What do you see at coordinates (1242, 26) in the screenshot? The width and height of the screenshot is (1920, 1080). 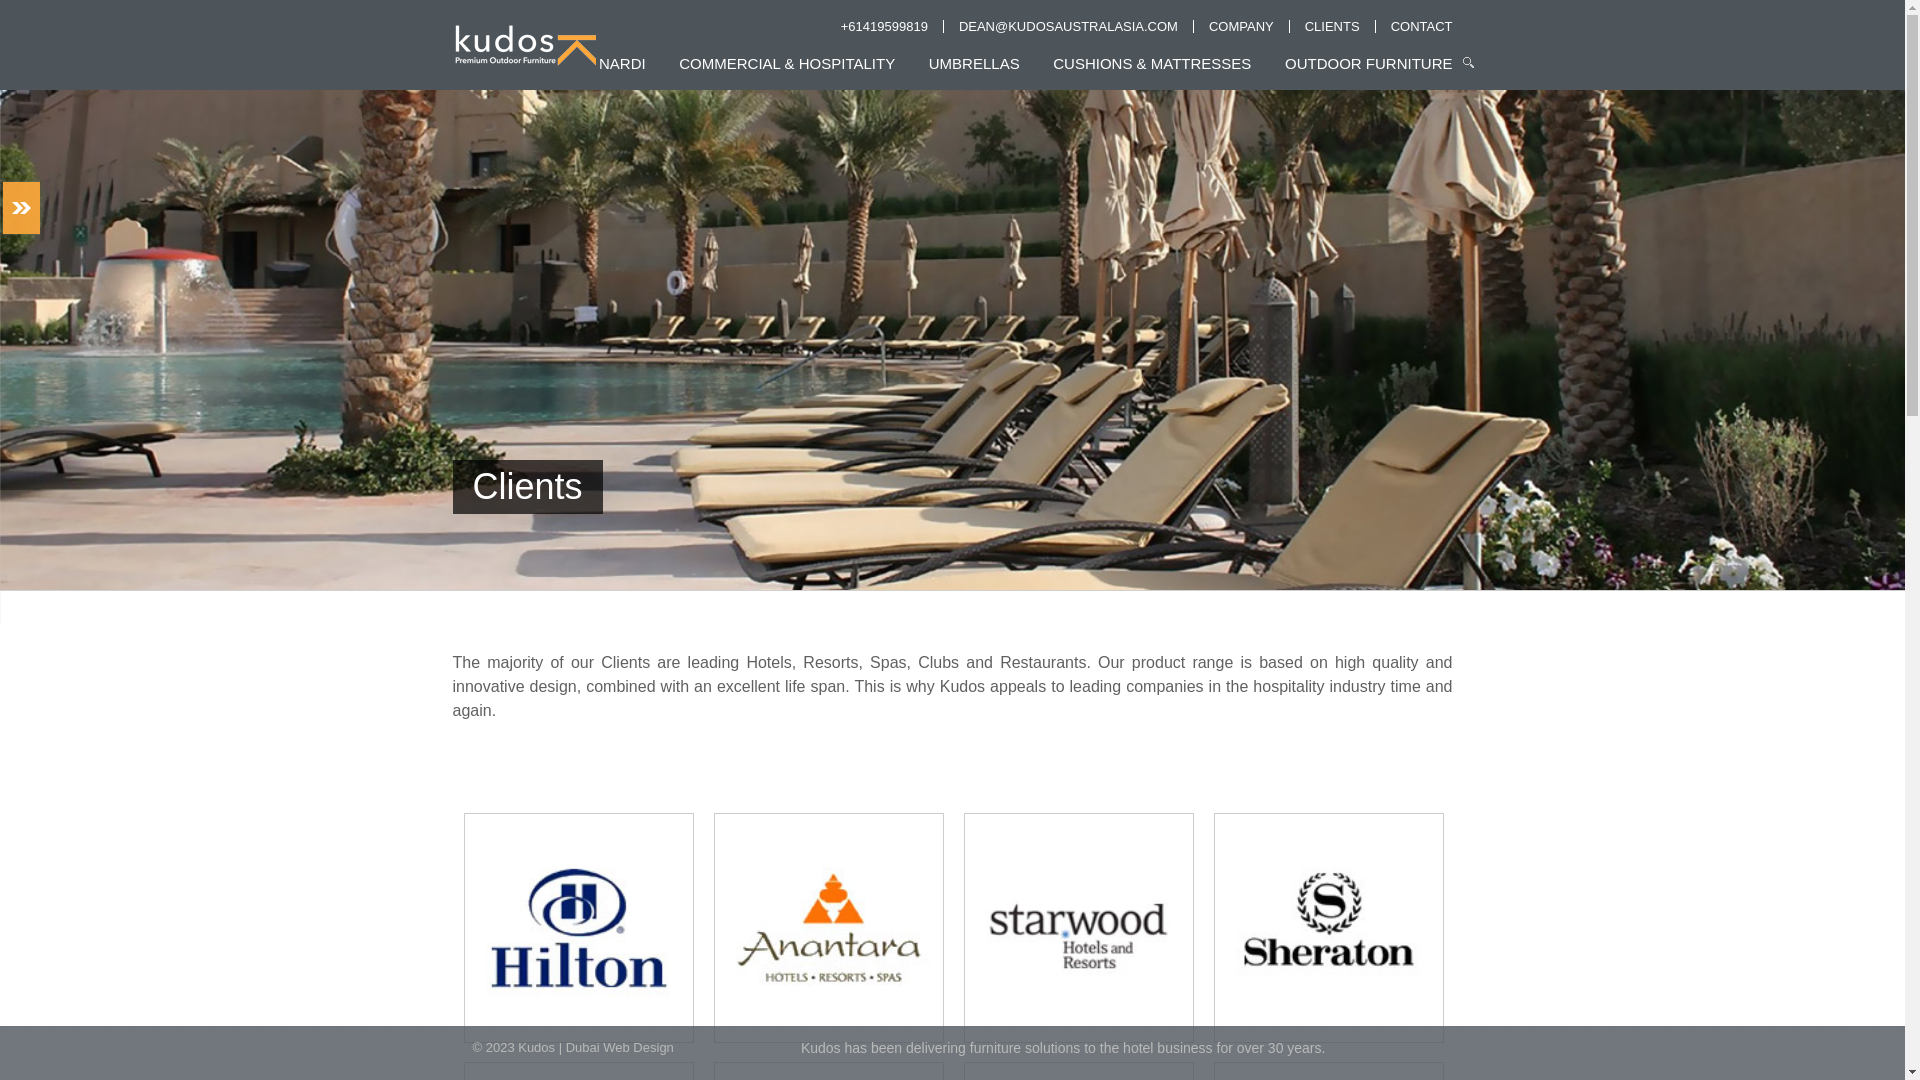 I see `COMPANY` at bounding box center [1242, 26].